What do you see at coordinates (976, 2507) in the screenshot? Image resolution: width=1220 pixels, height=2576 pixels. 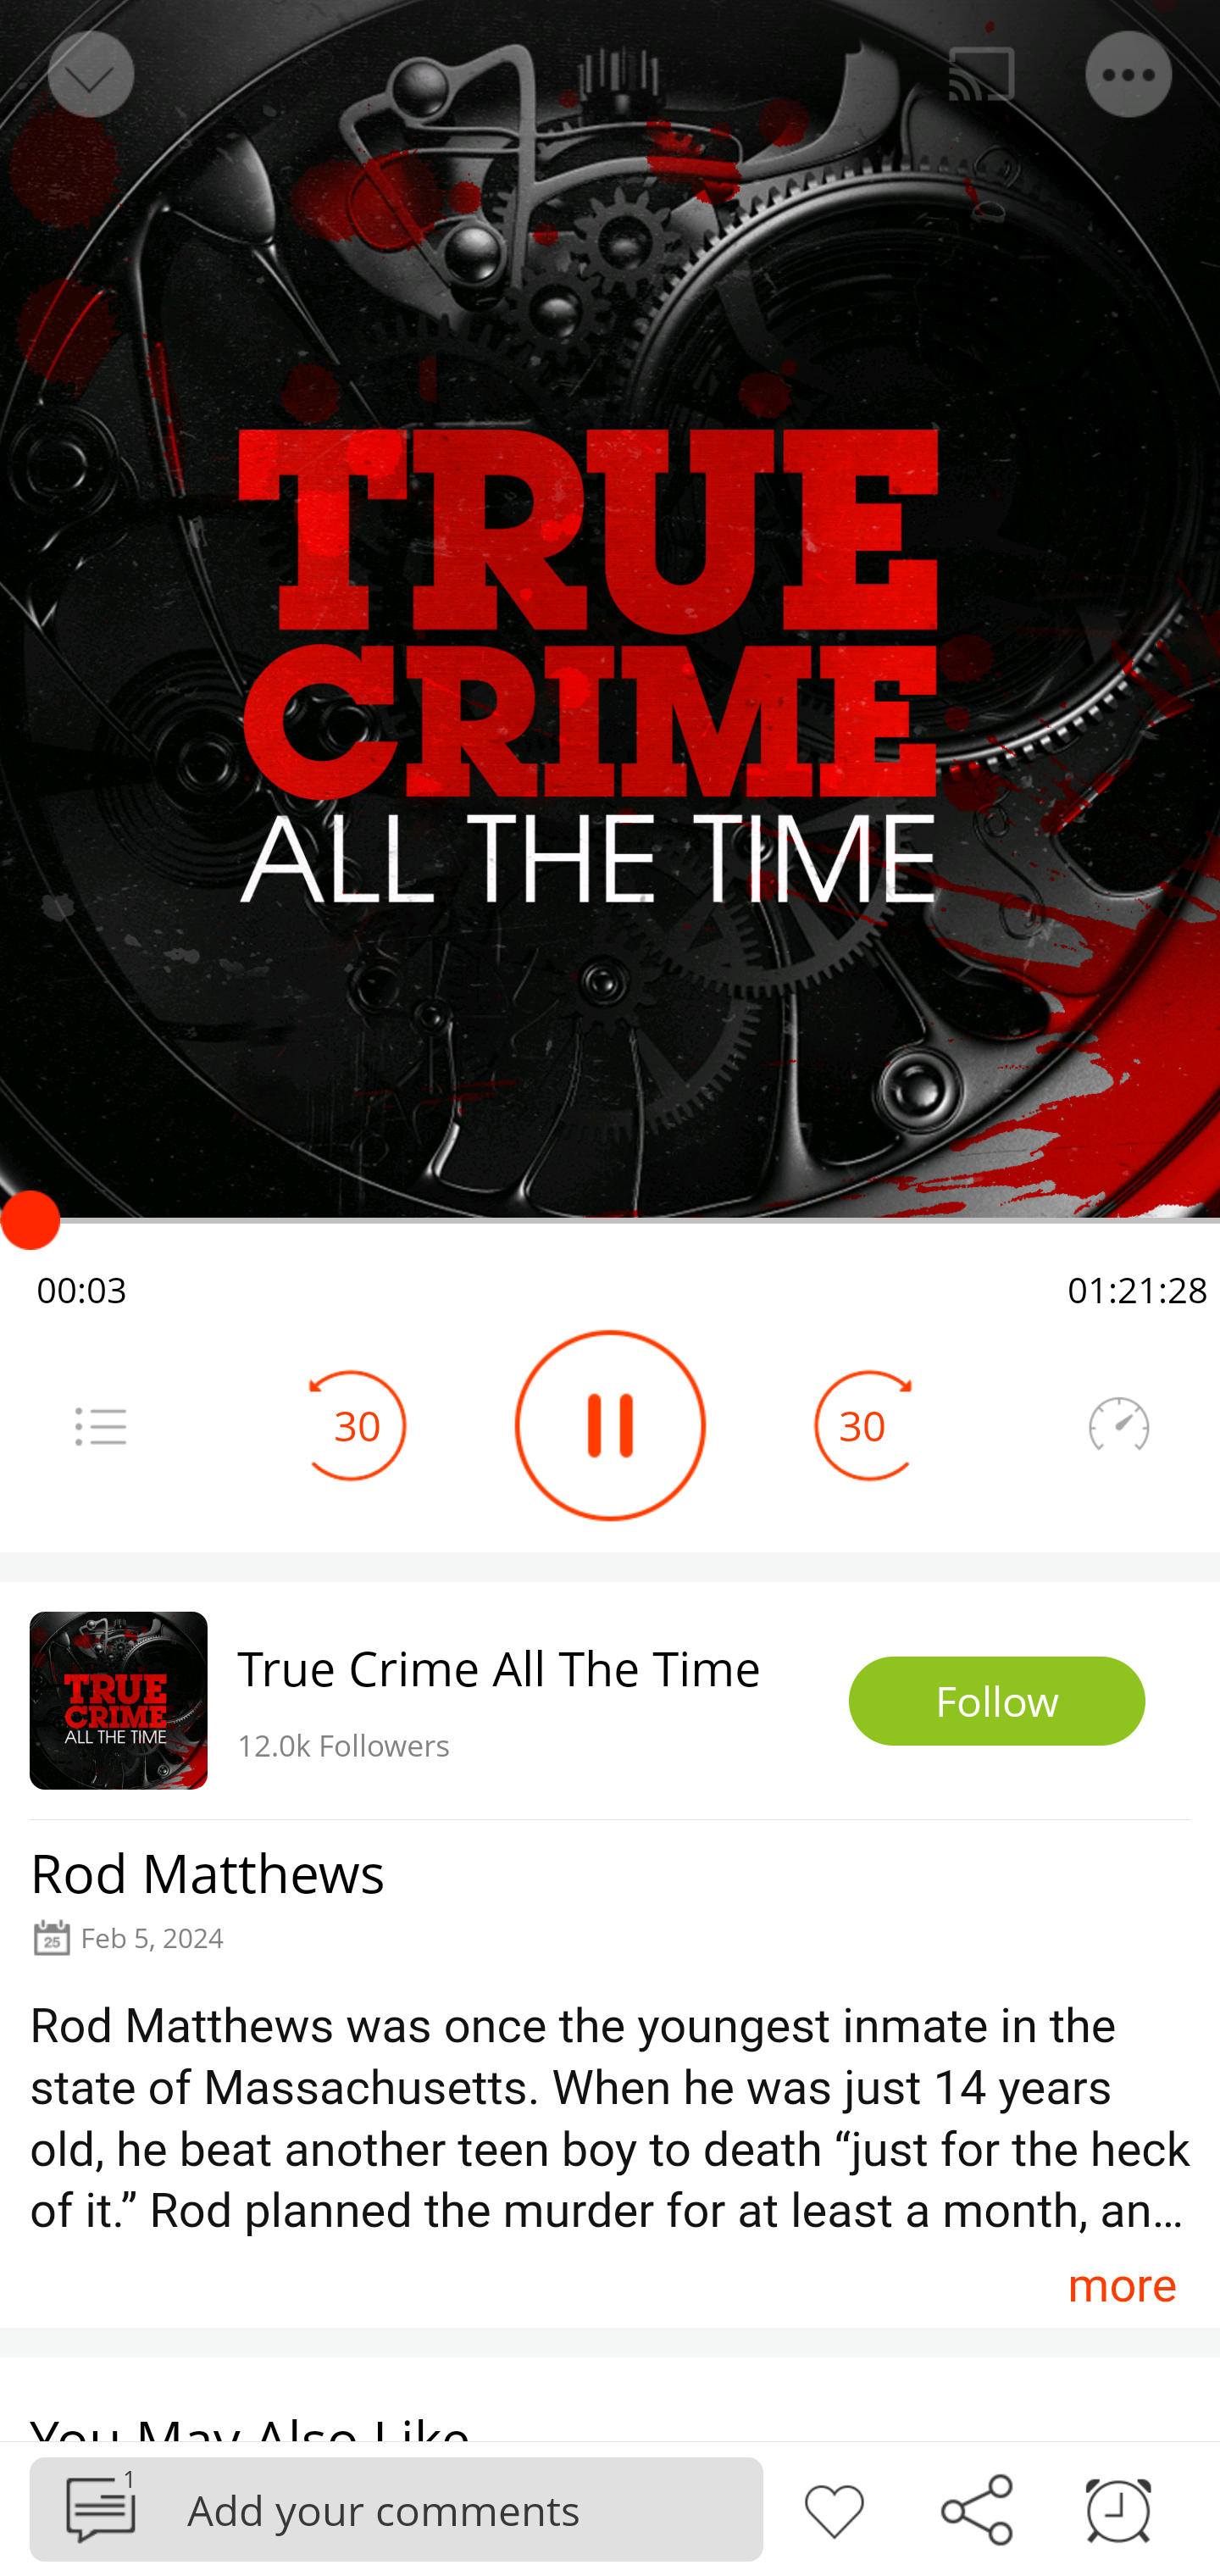 I see `Share` at bounding box center [976, 2507].